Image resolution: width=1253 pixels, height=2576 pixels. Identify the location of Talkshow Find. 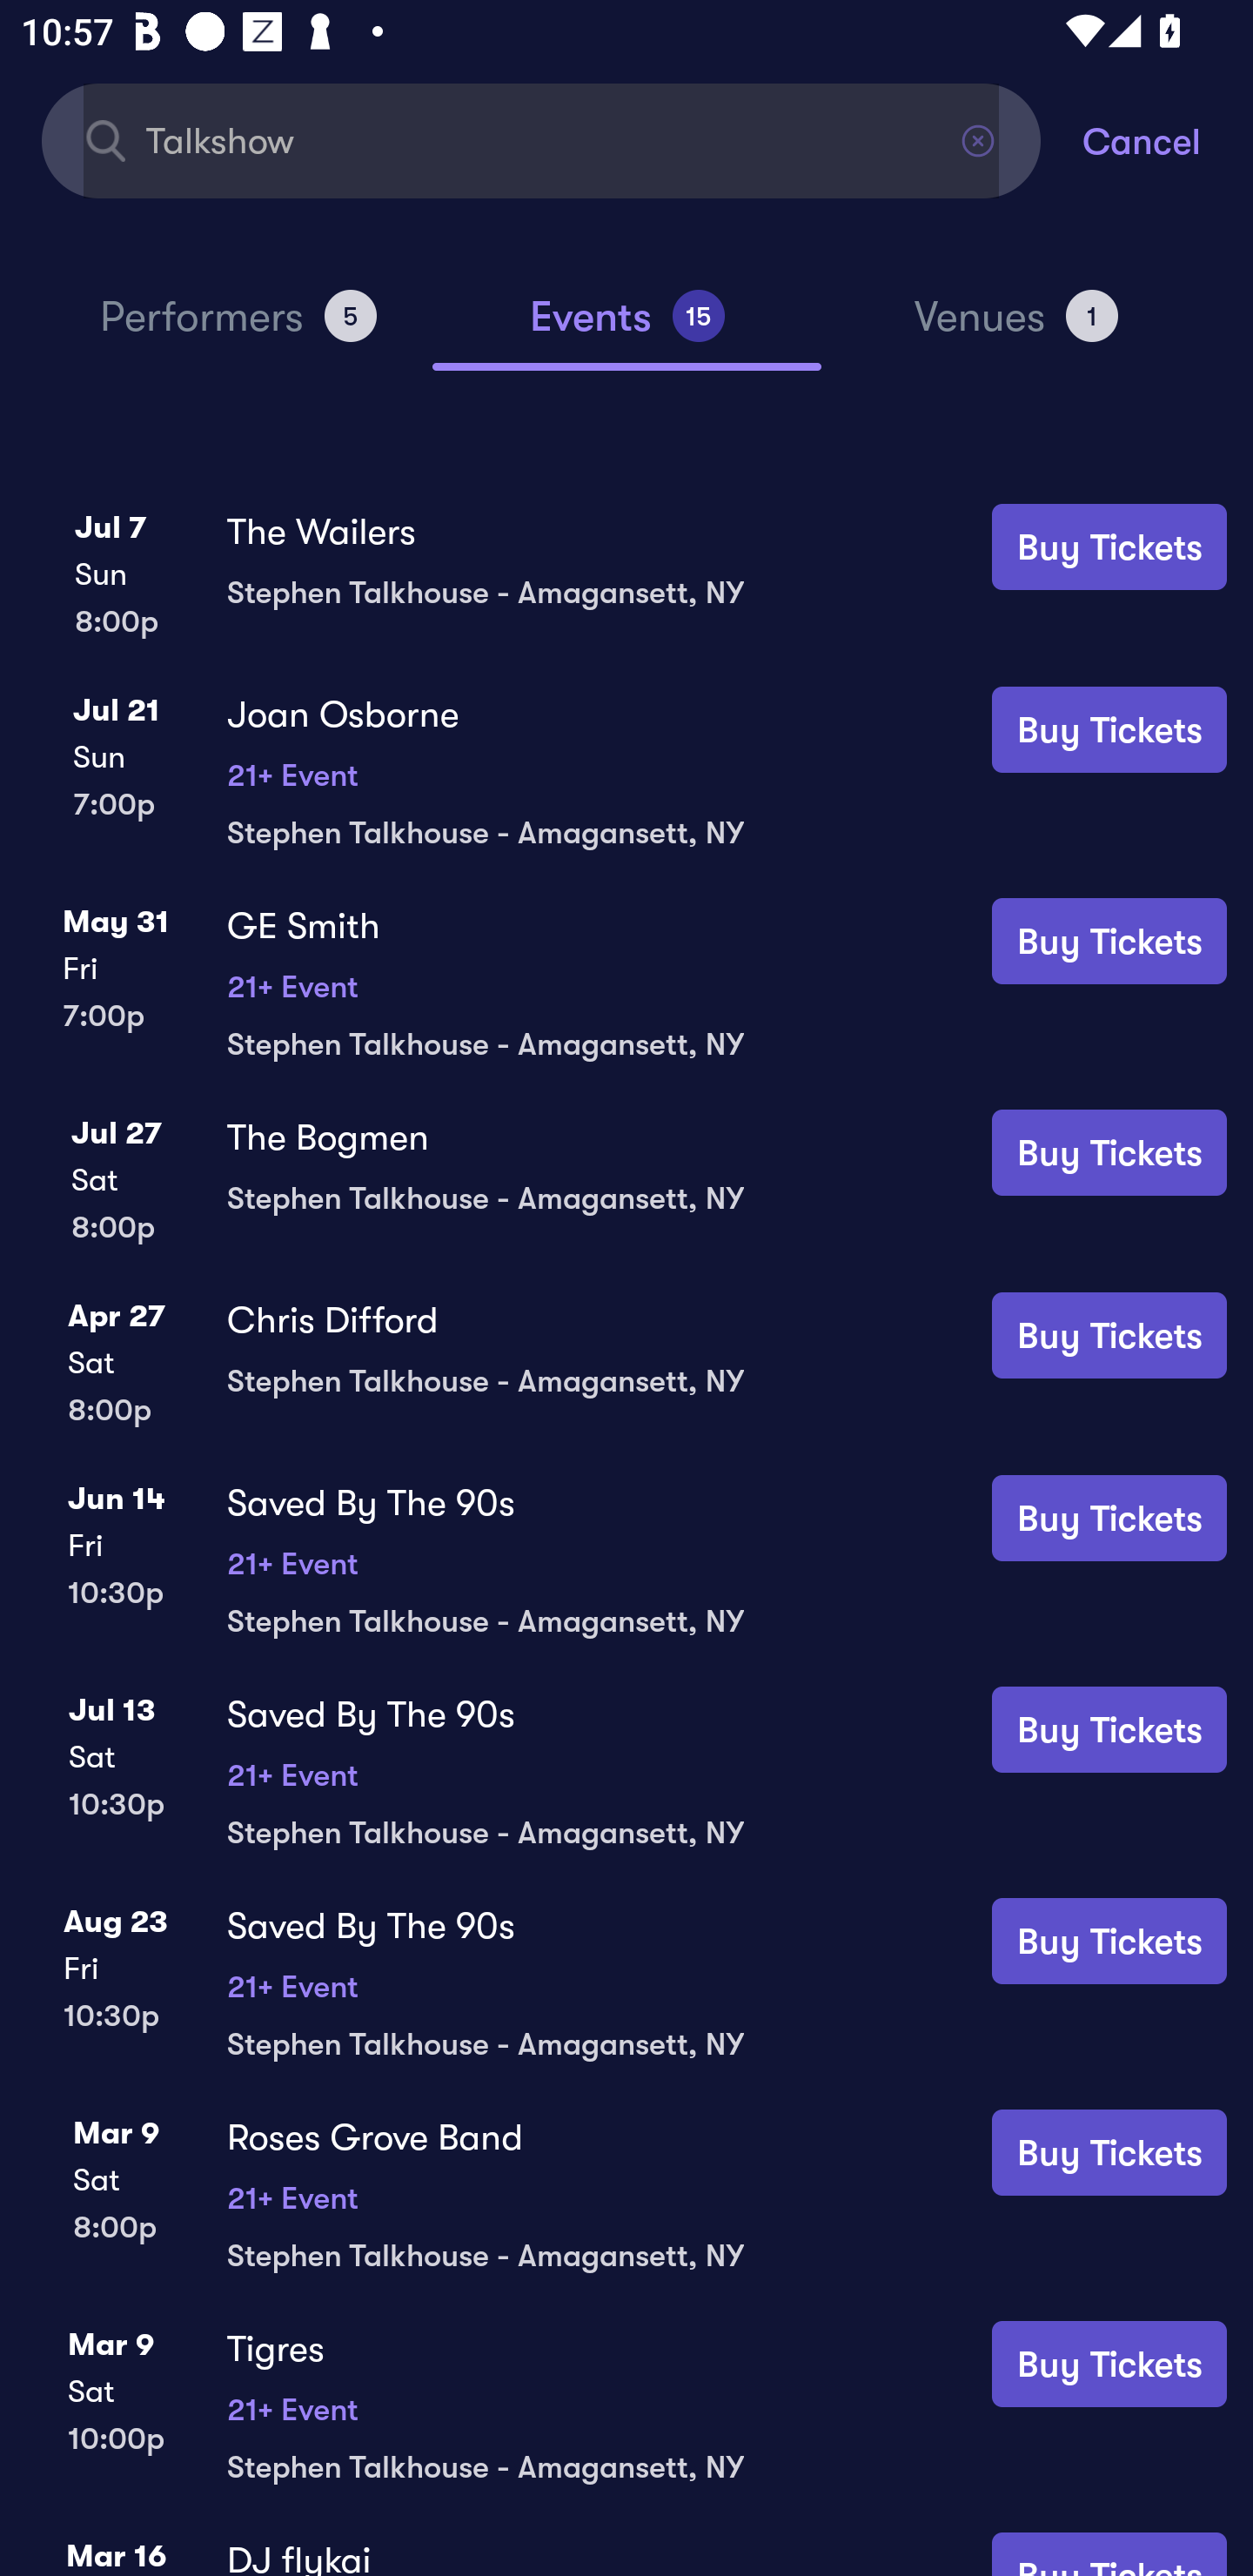
(541, 139).